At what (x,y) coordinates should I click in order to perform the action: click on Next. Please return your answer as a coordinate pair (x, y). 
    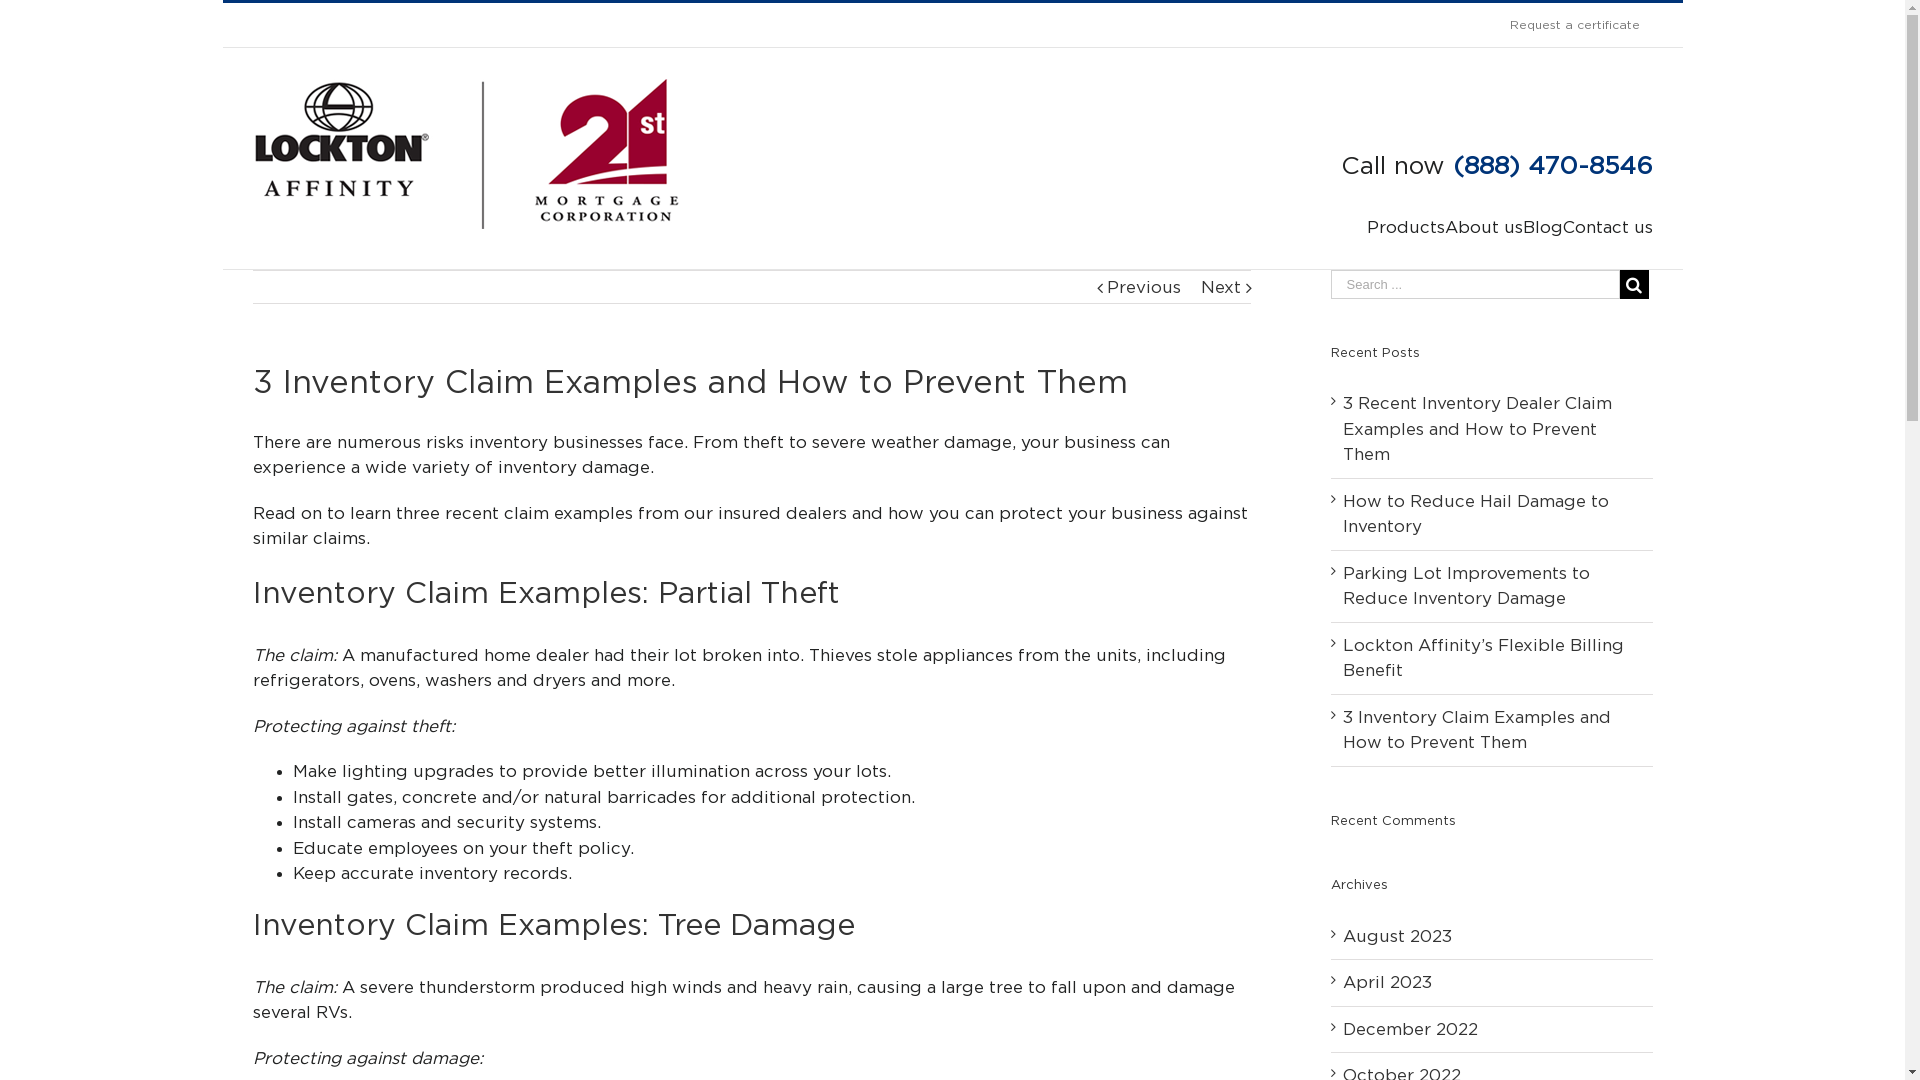
    Looking at the image, I should click on (1220, 287).